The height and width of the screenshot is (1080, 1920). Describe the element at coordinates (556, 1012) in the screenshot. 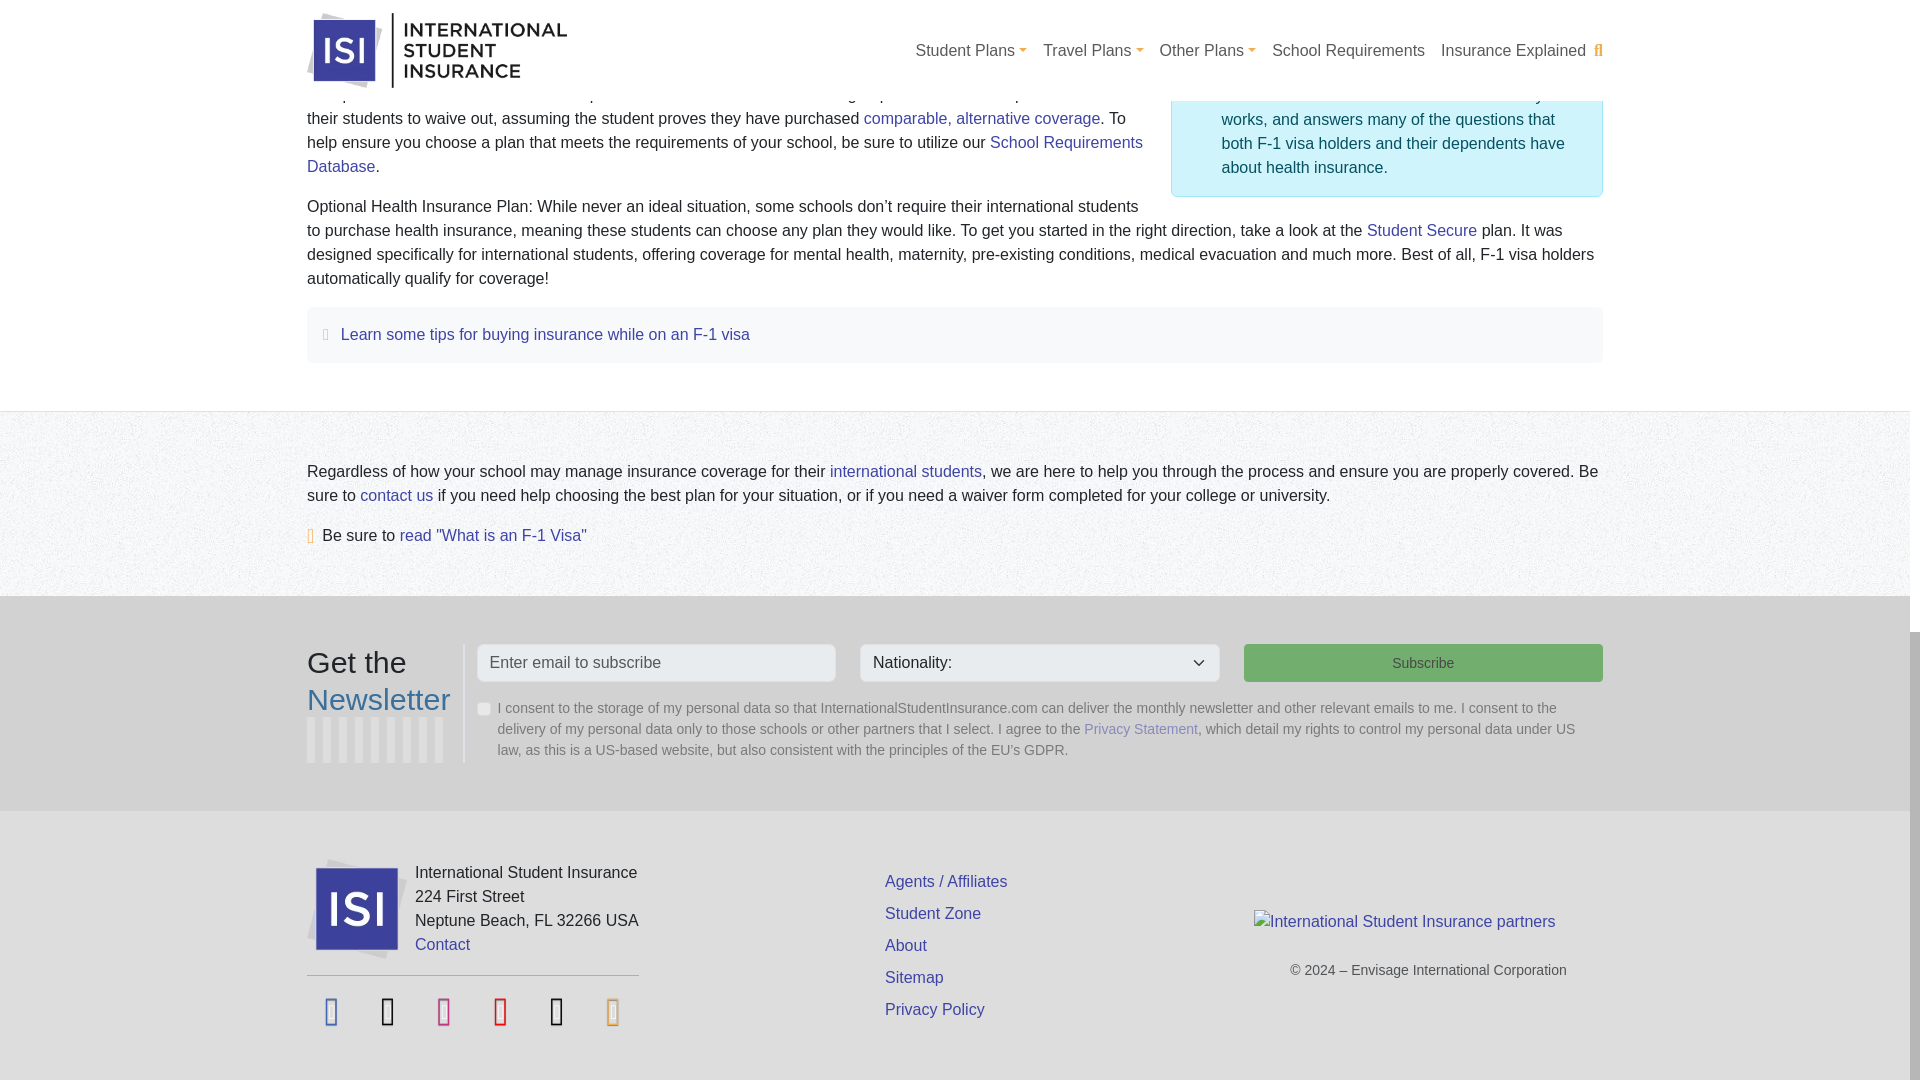

I see `International Student on TikTok` at that location.